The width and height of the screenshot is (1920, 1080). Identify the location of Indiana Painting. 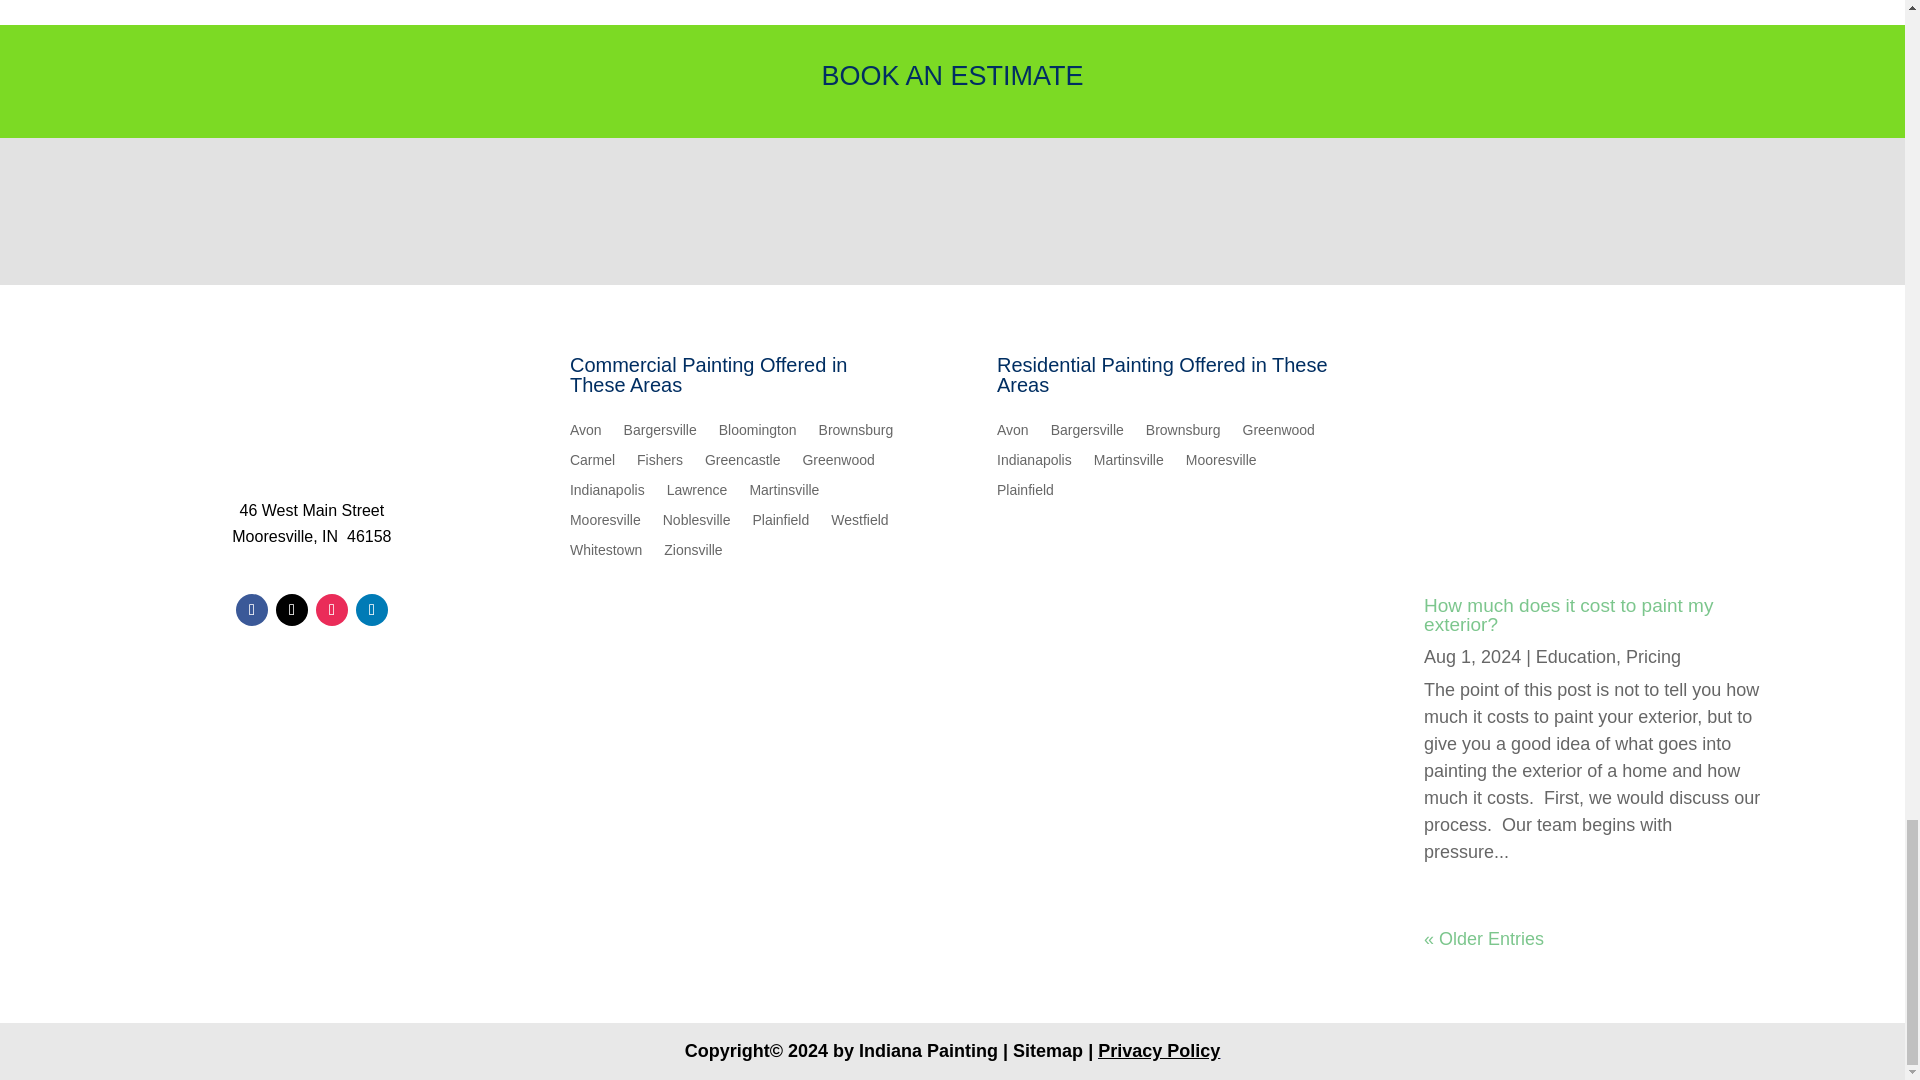
(312, 434).